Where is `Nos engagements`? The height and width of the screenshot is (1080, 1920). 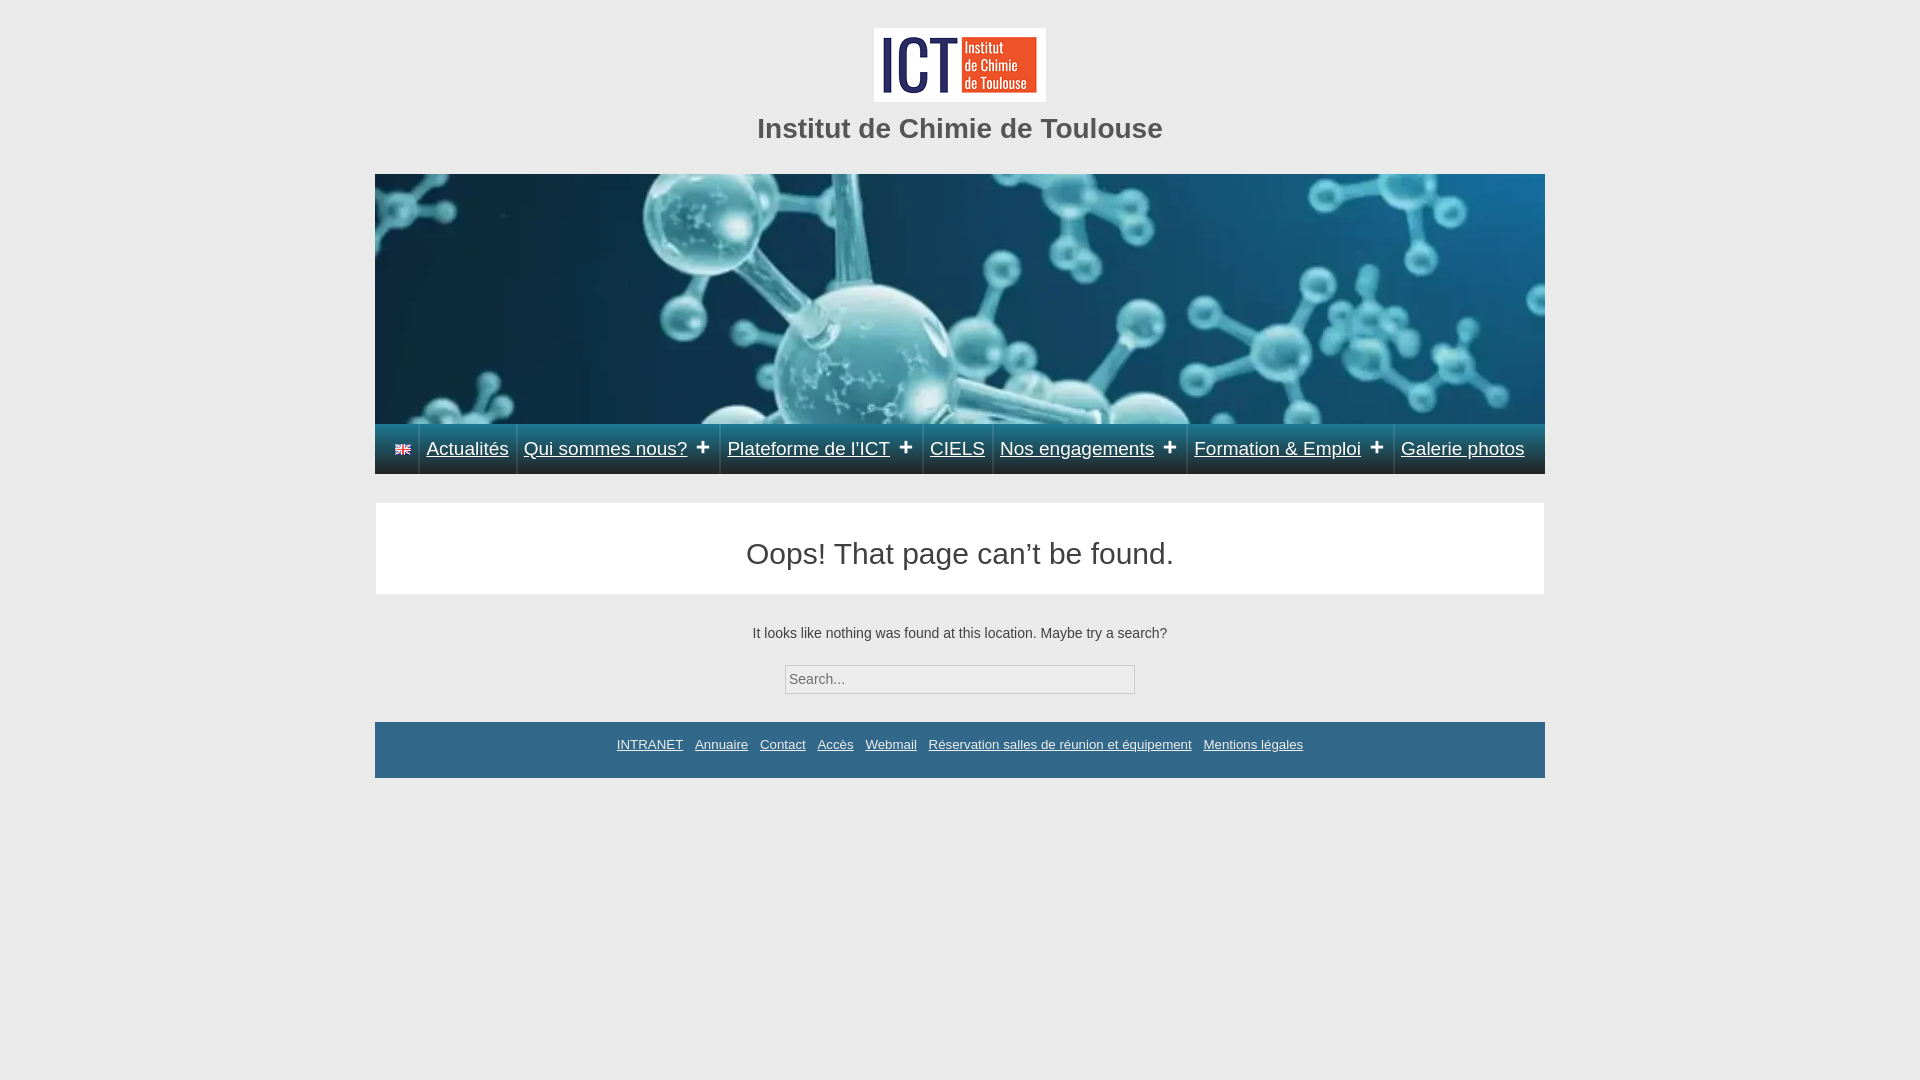
Nos engagements is located at coordinates (1089, 449).